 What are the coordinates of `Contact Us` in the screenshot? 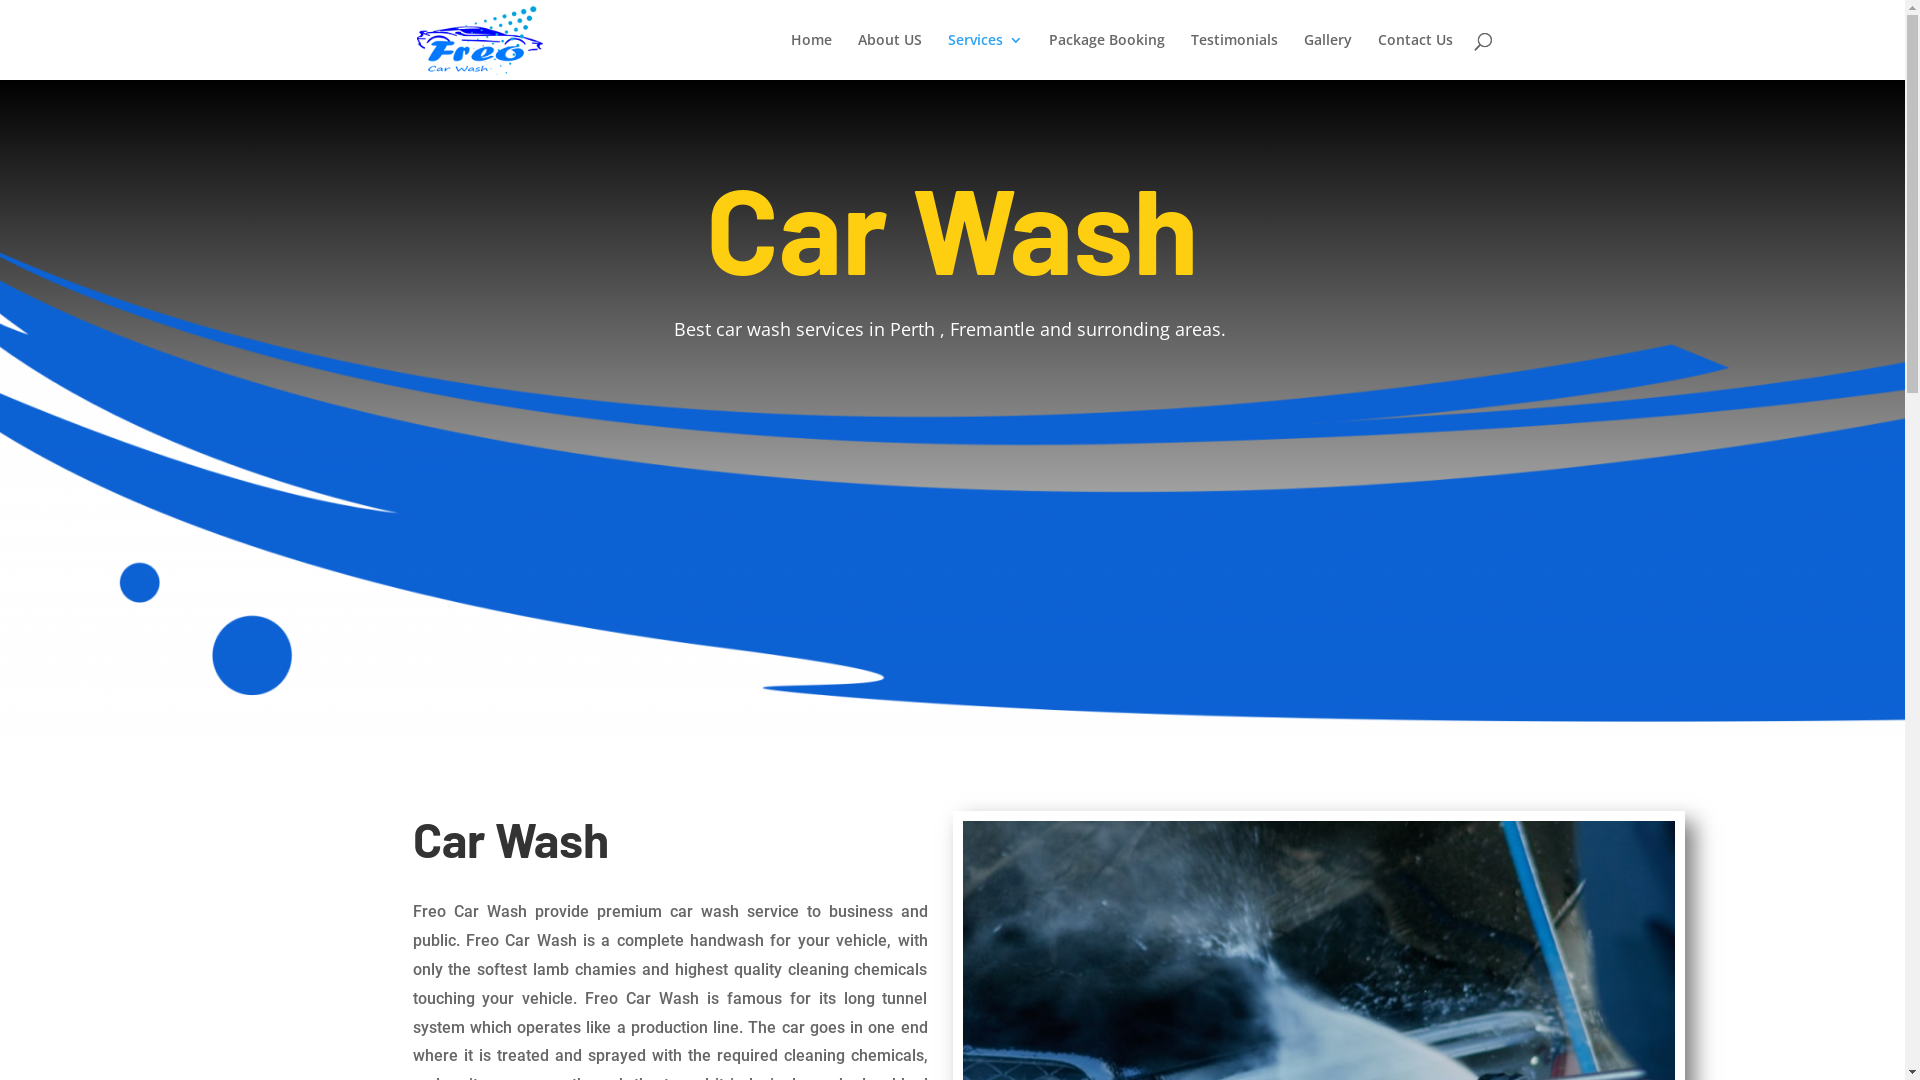 It's located at (1416, 56).